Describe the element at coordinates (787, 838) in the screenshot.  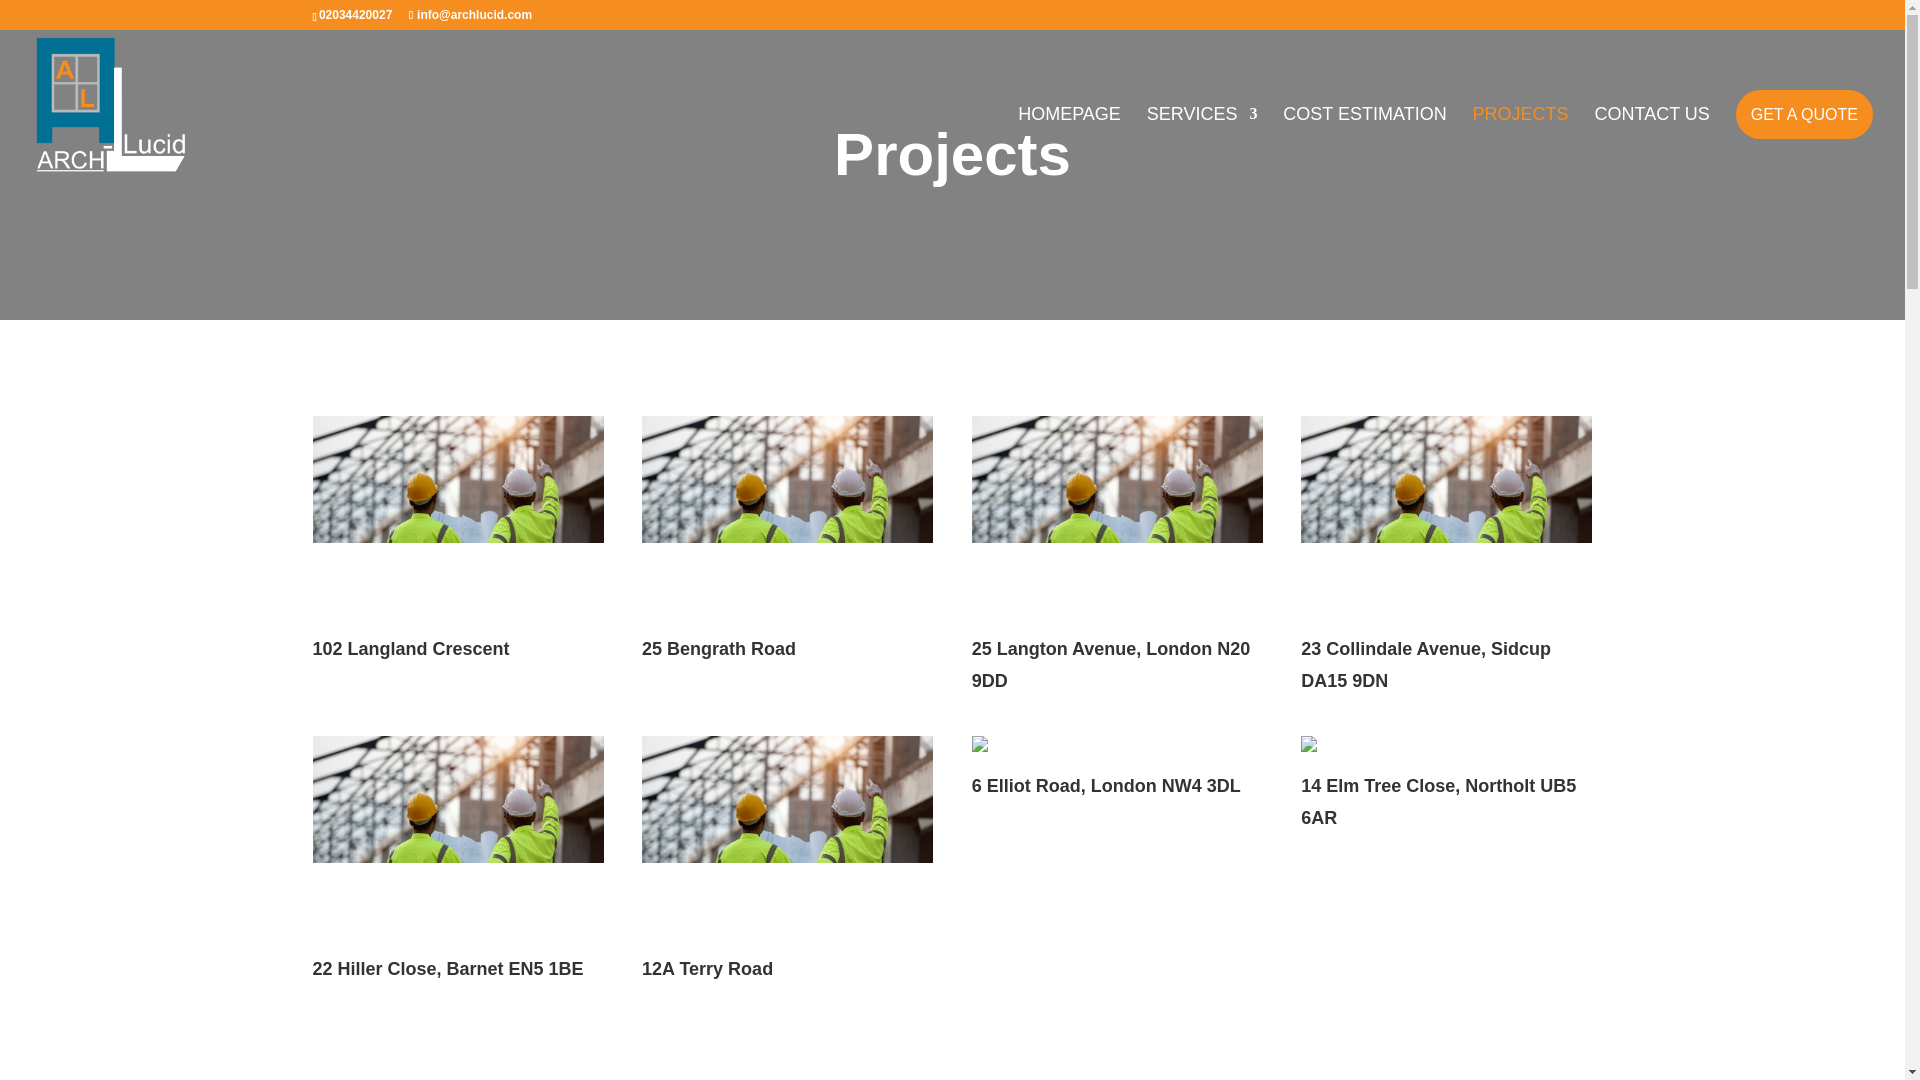
I see `12A Terry Road` at that location.